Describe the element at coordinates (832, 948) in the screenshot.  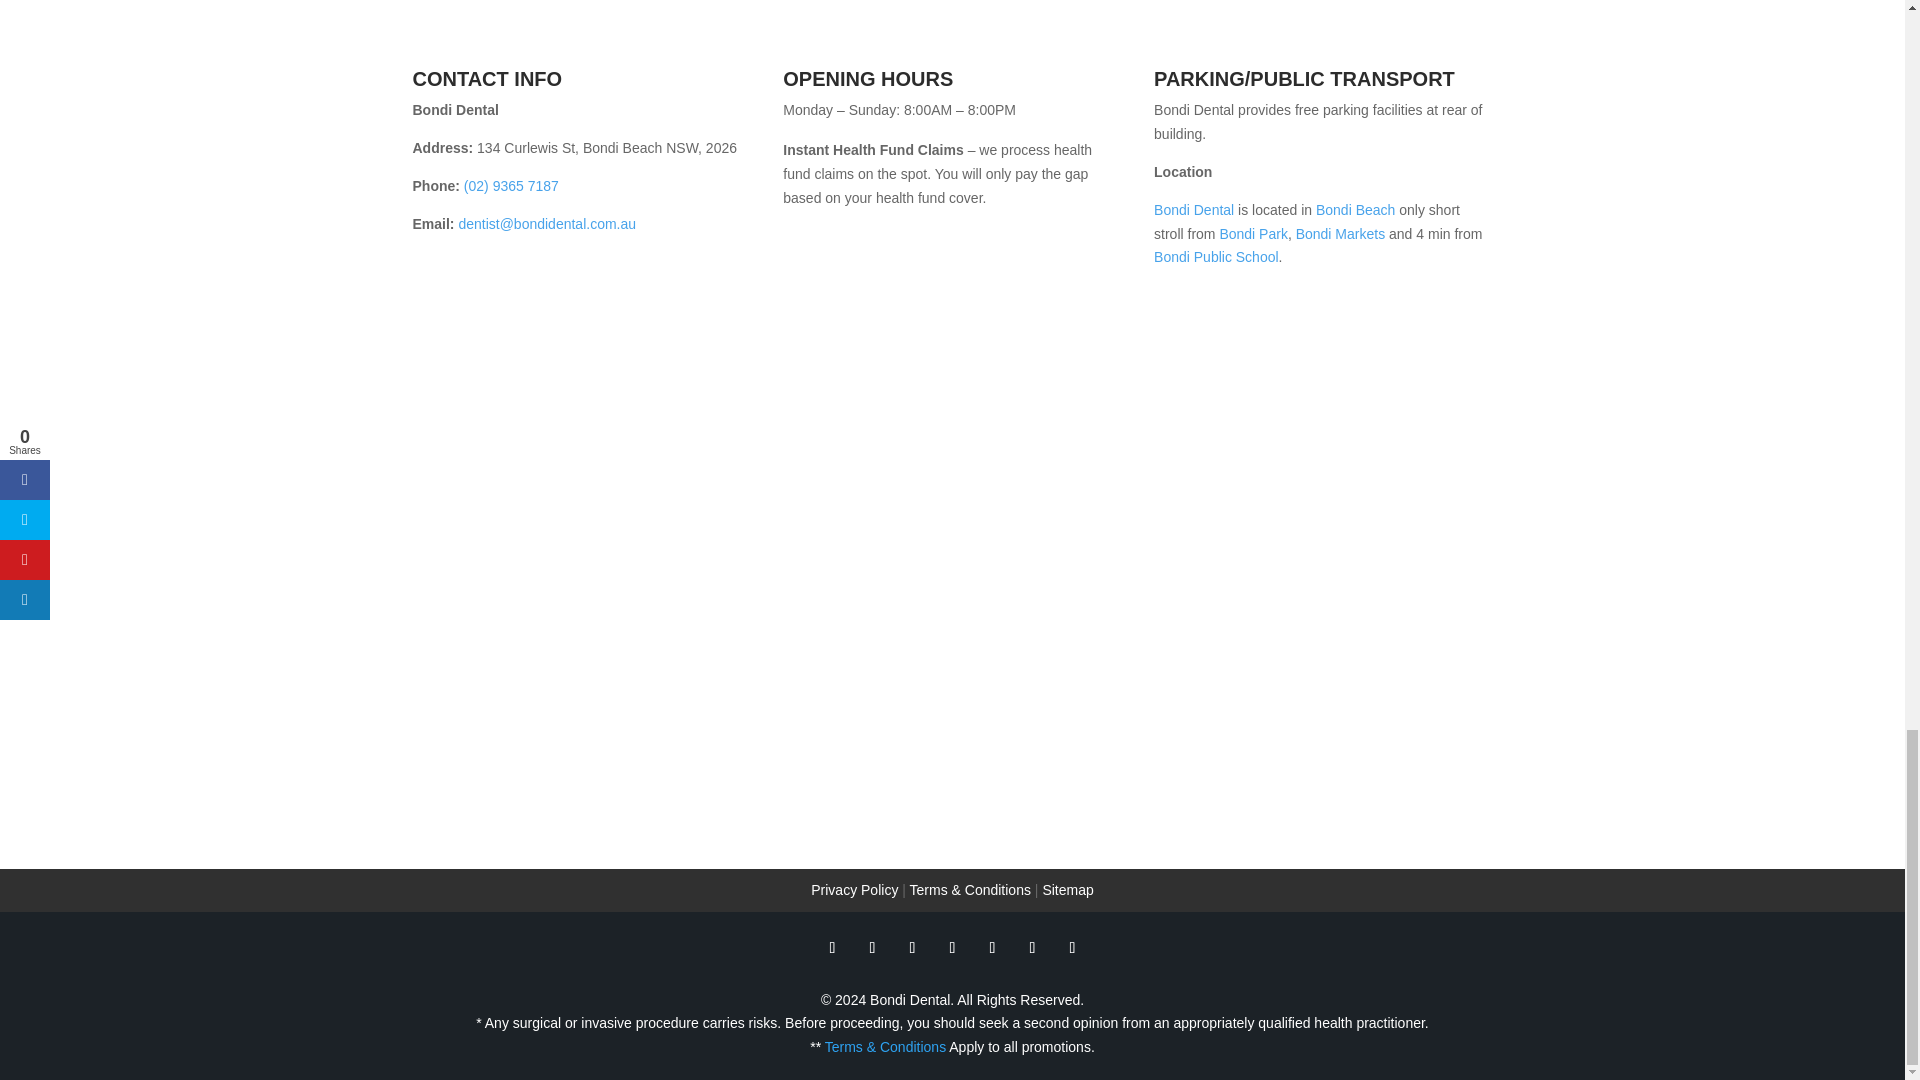
I see `Follow on Facebook` at that location.